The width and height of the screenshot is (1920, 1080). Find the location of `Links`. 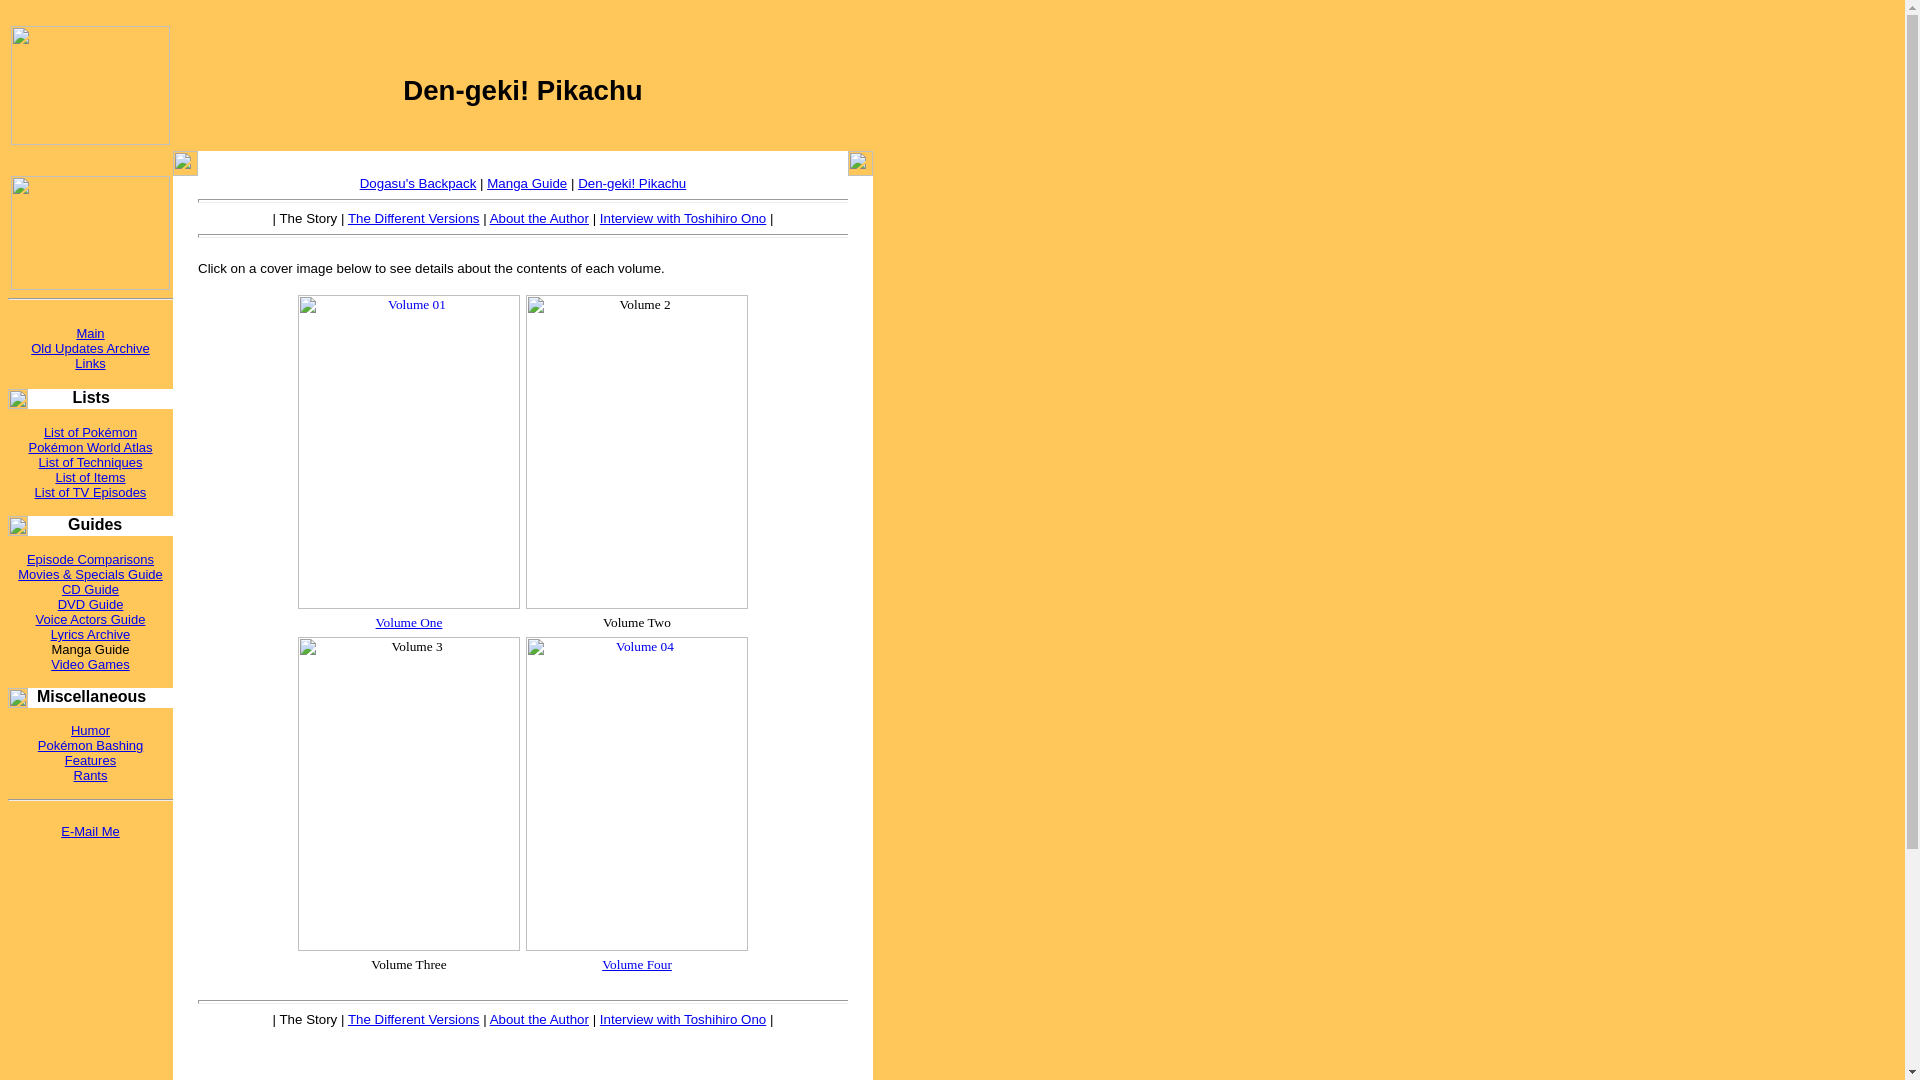

Links is located at coordinates (90, 364).